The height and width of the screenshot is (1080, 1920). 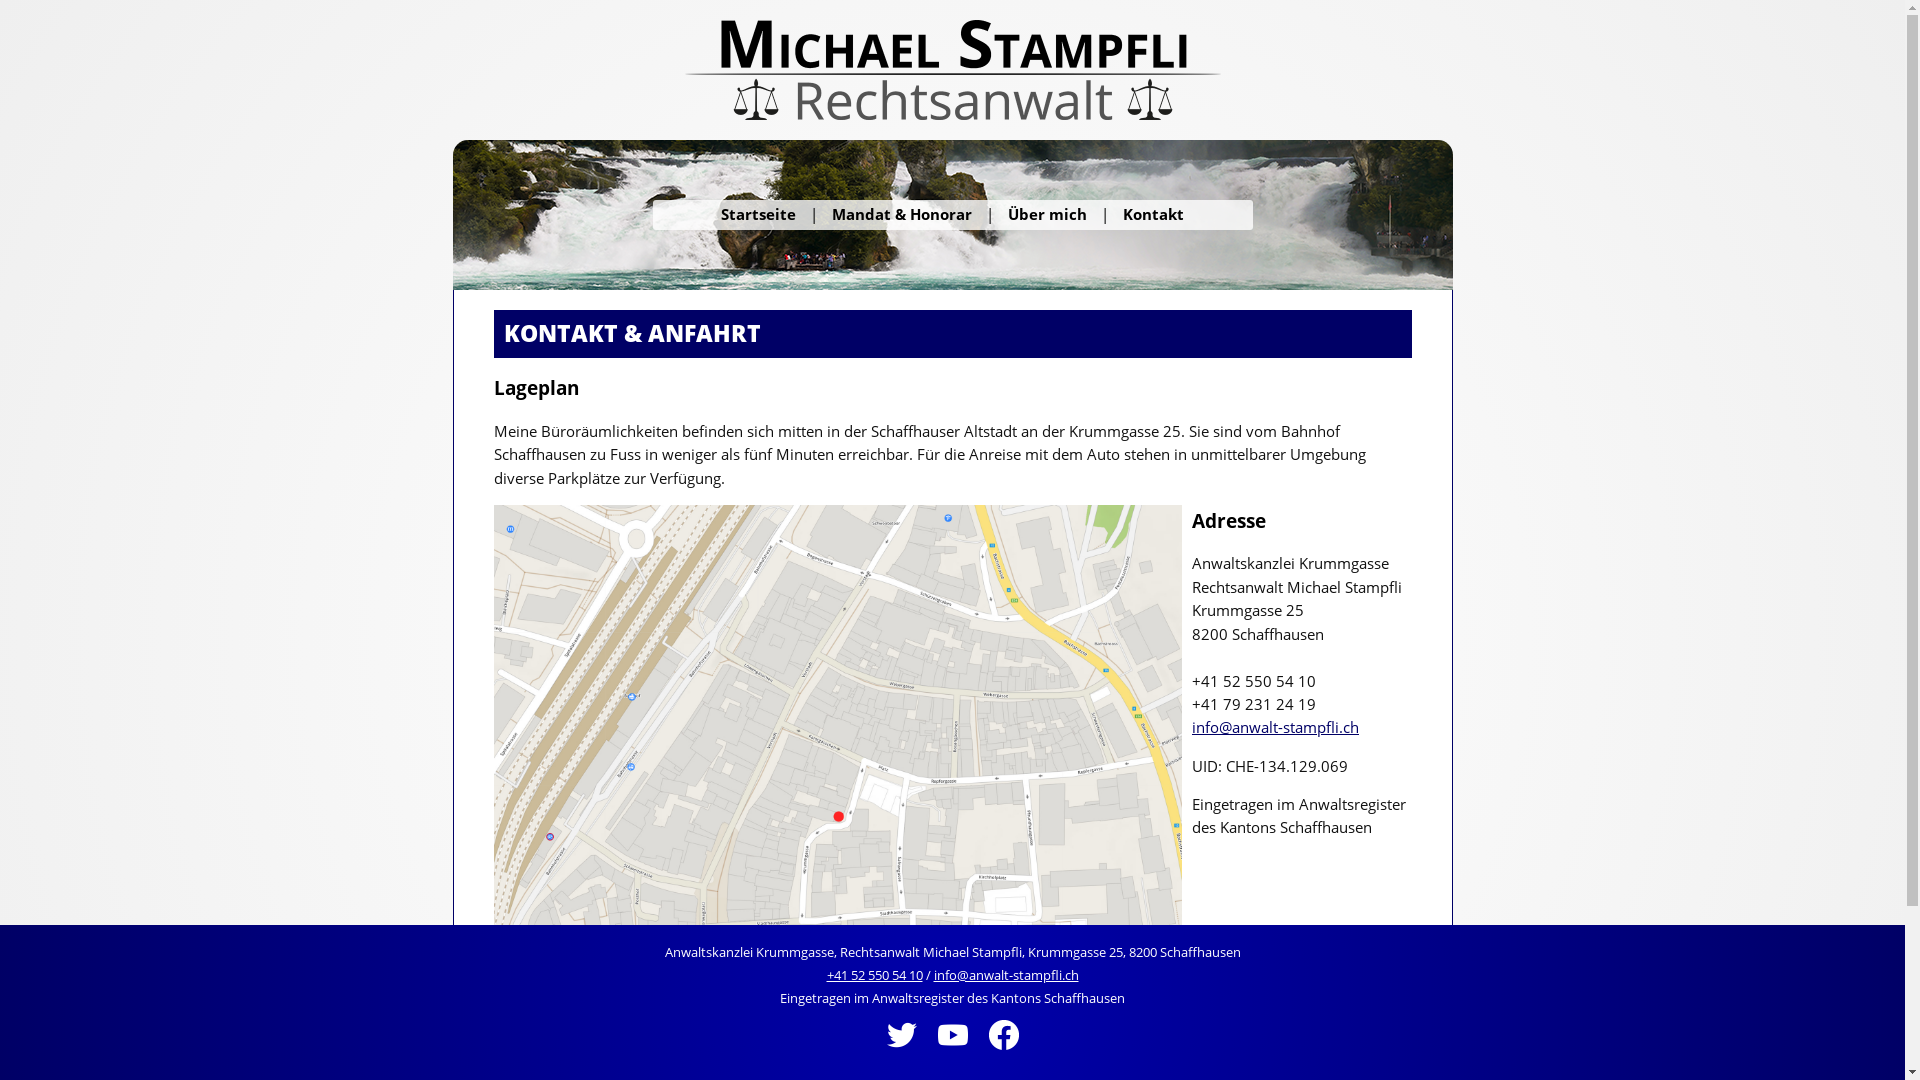 What do you see at coordinates (874, 975) in the screenshot?
I see `+41 52 550 54 10` at bounding box center [874, 975].